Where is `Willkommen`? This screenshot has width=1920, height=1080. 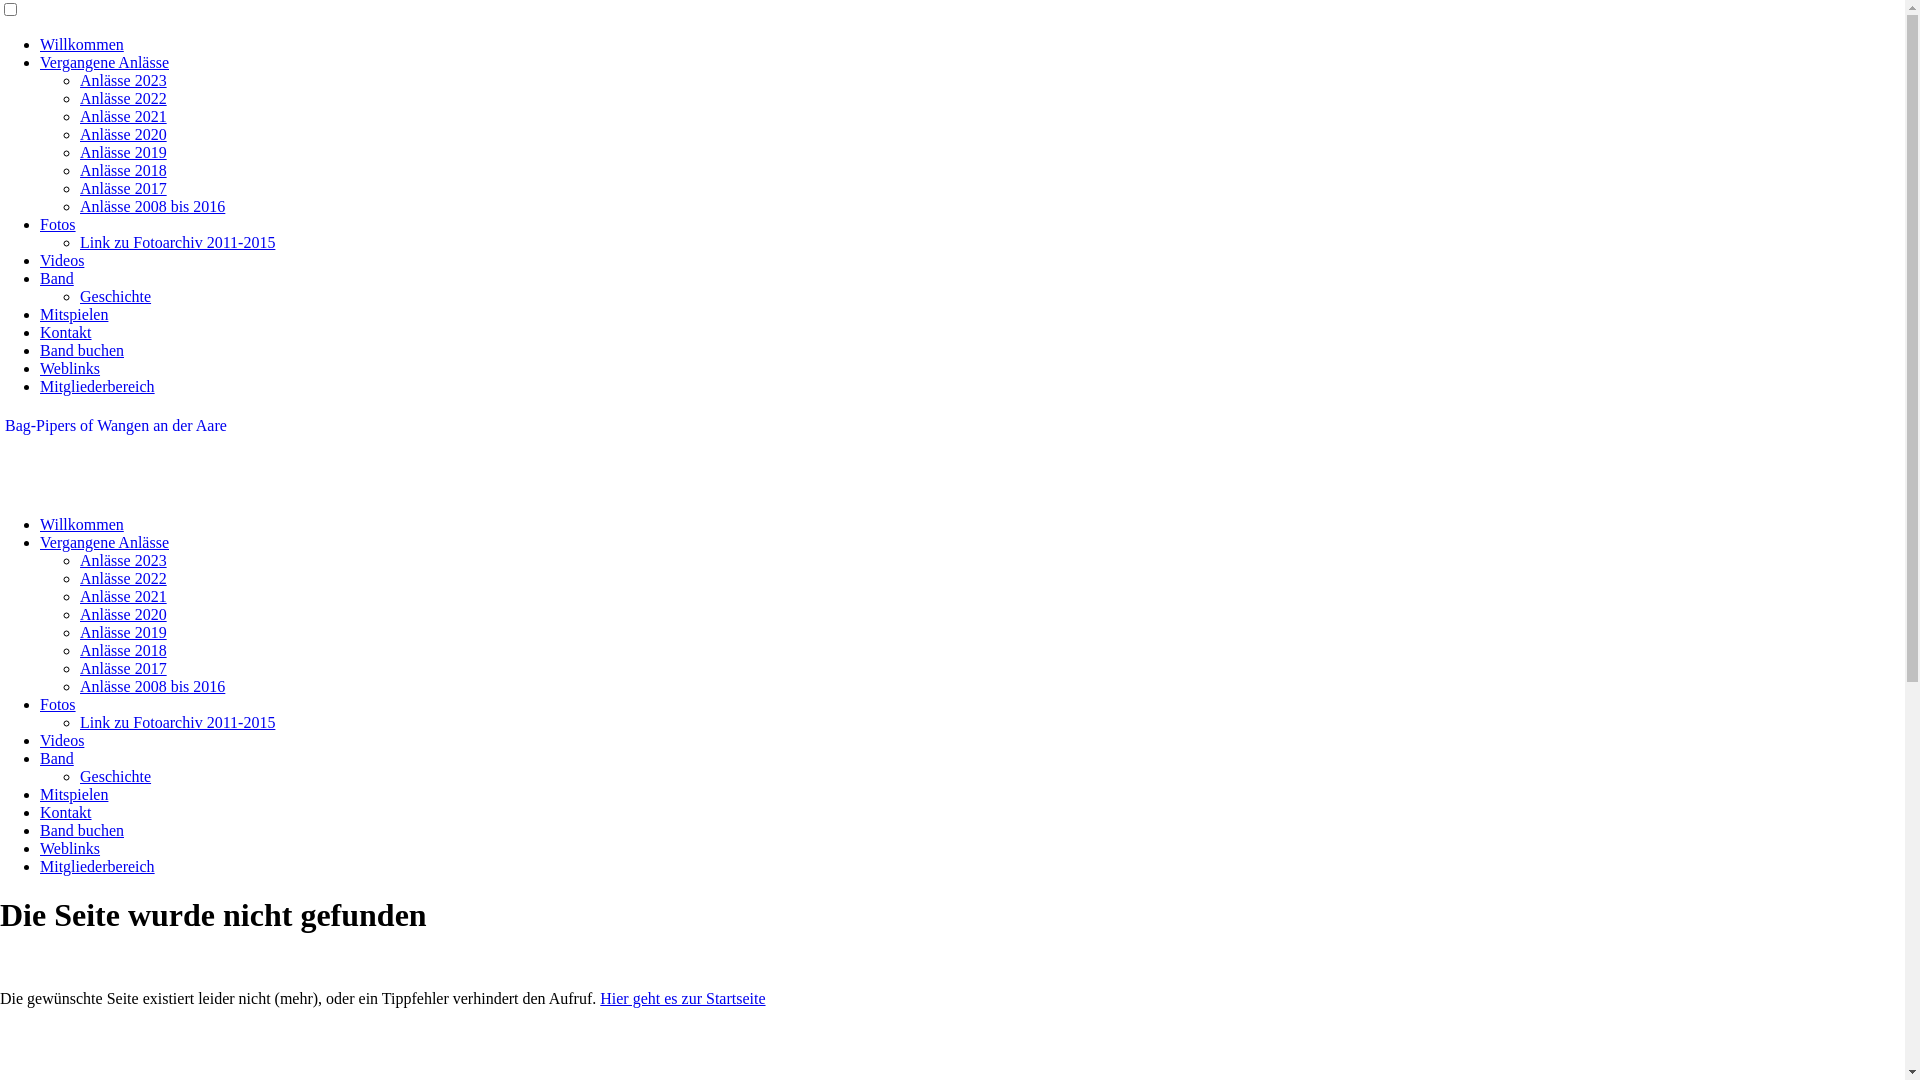 Willkommen is located at coordinates (82, 44).